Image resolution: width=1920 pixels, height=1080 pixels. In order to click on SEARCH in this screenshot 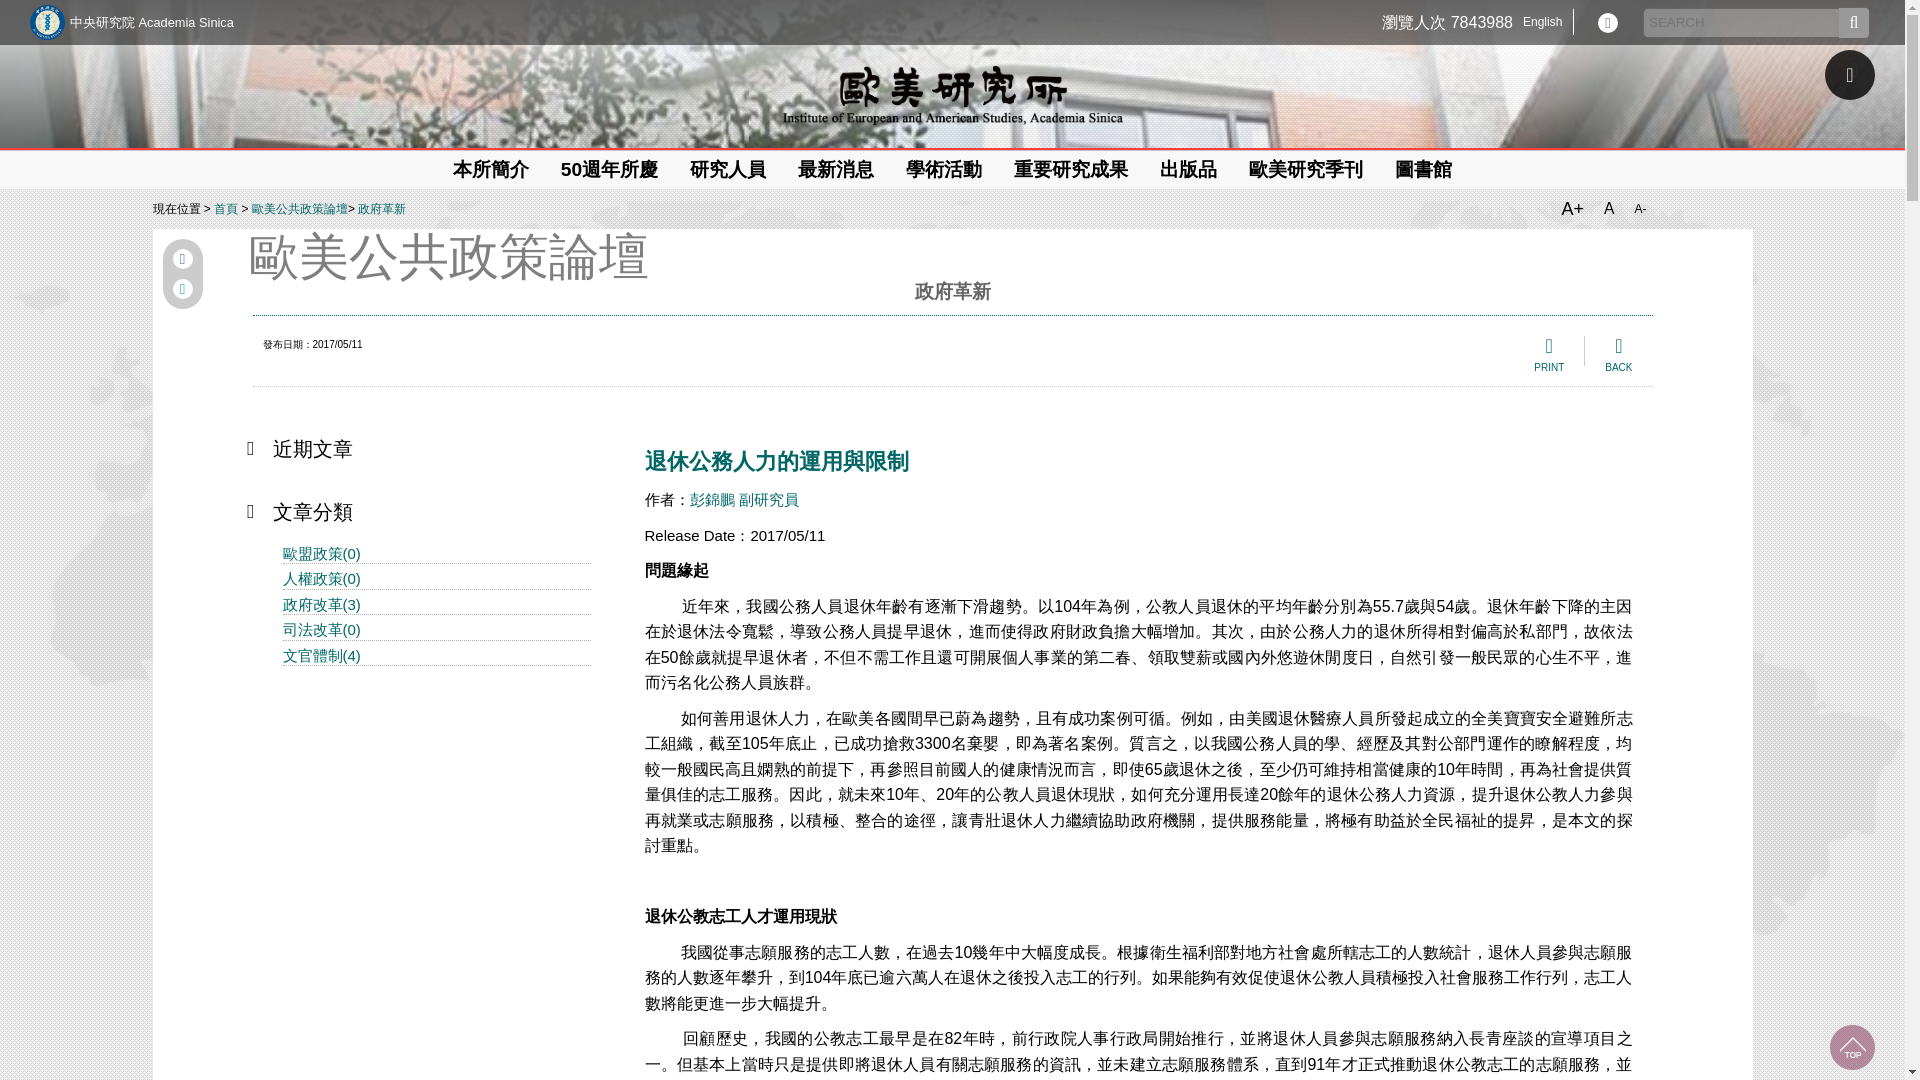, I will do `click(1743, 22)`.